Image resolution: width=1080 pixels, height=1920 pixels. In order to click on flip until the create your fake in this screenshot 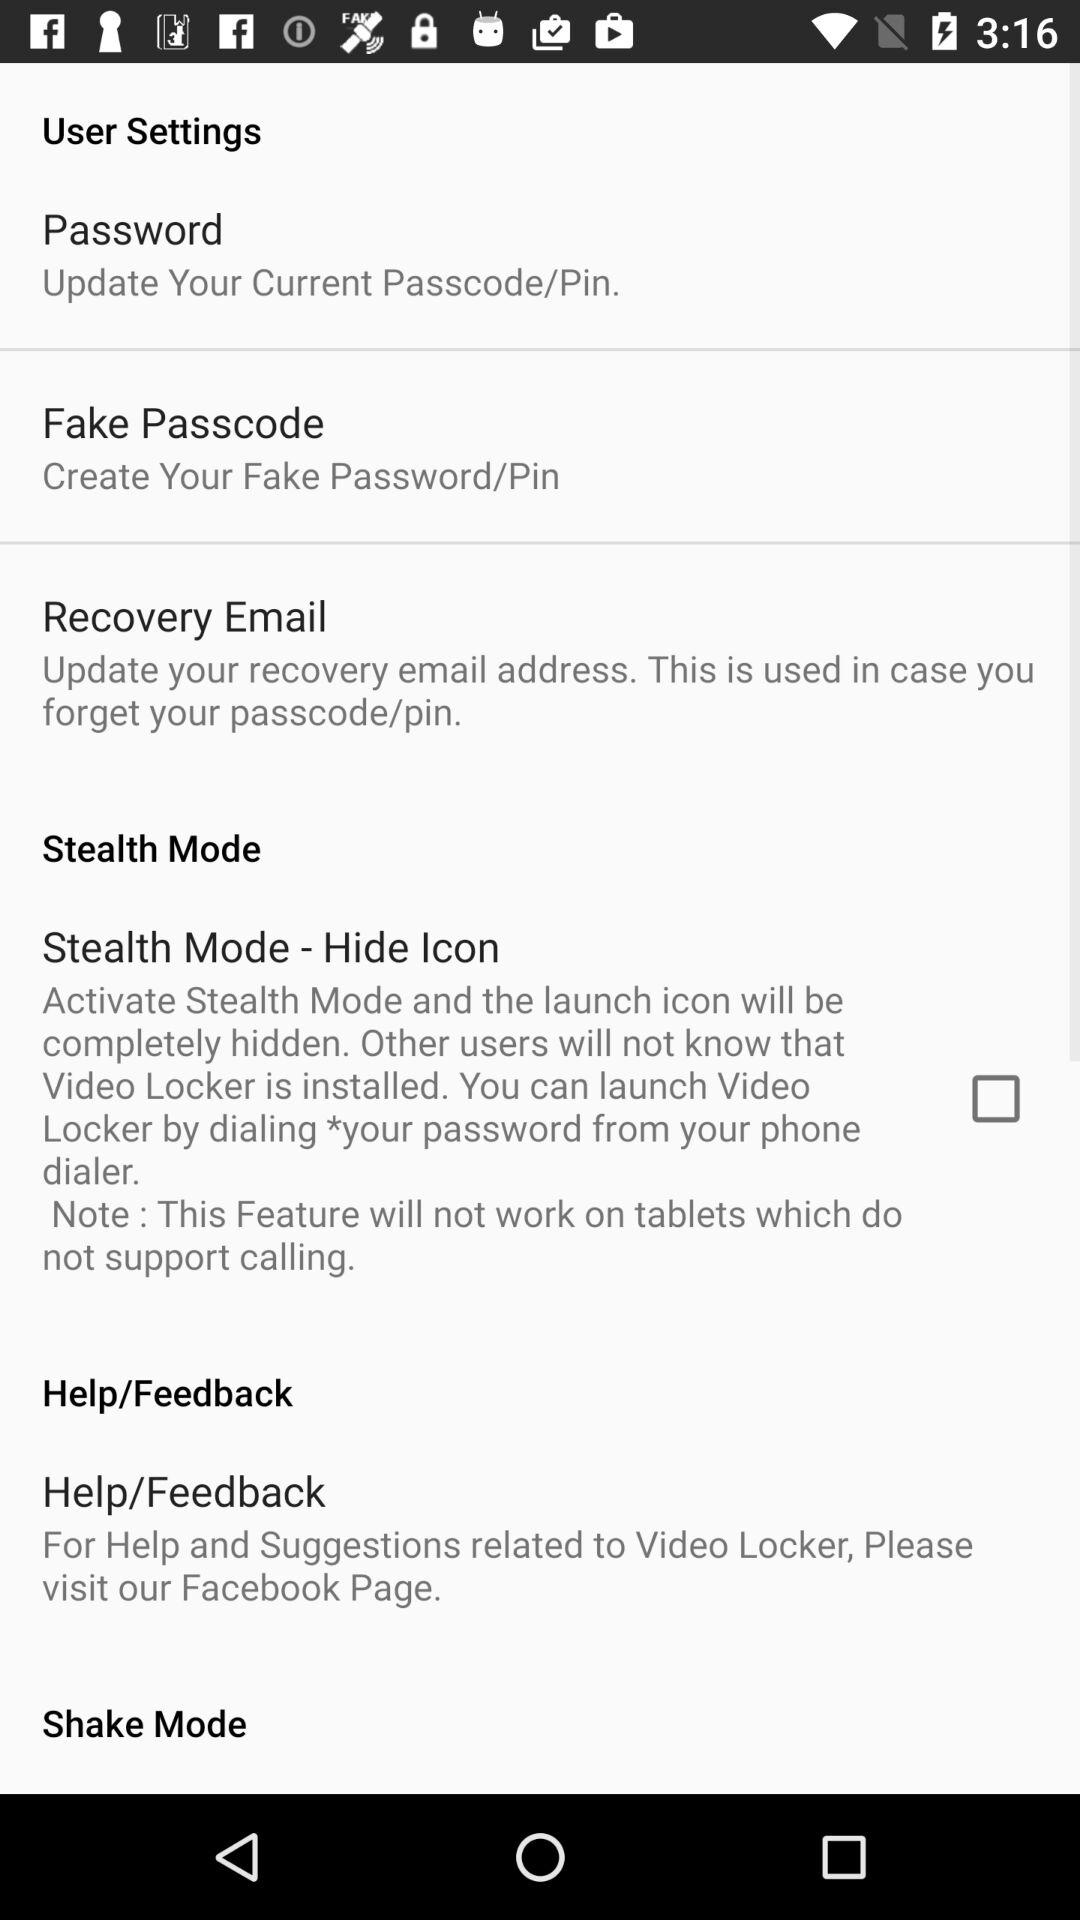, I will do `click(301, 474)`.